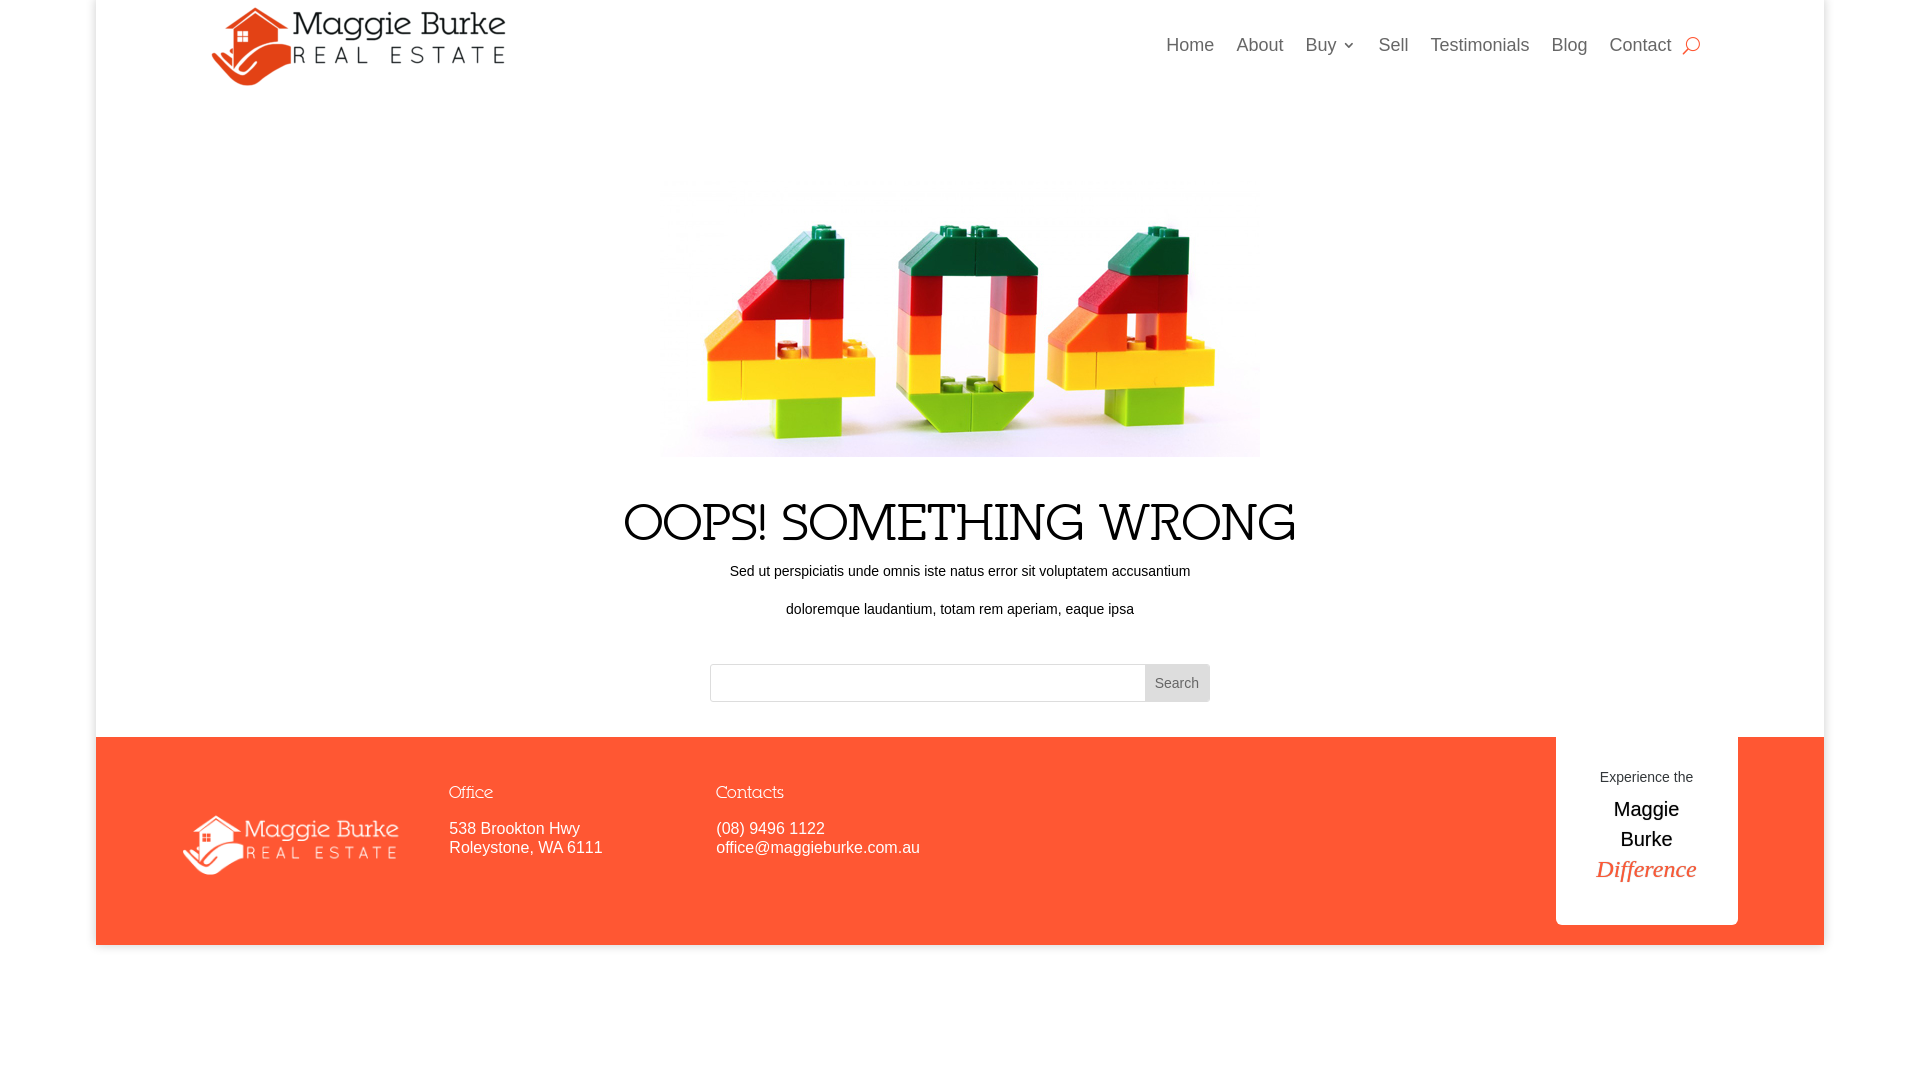  What do you see at coordinates (526, 838) in the screenshot?
I see `538 Brookton Hwy
Roleystone, WA 6111` at bounding box center [526, 838].